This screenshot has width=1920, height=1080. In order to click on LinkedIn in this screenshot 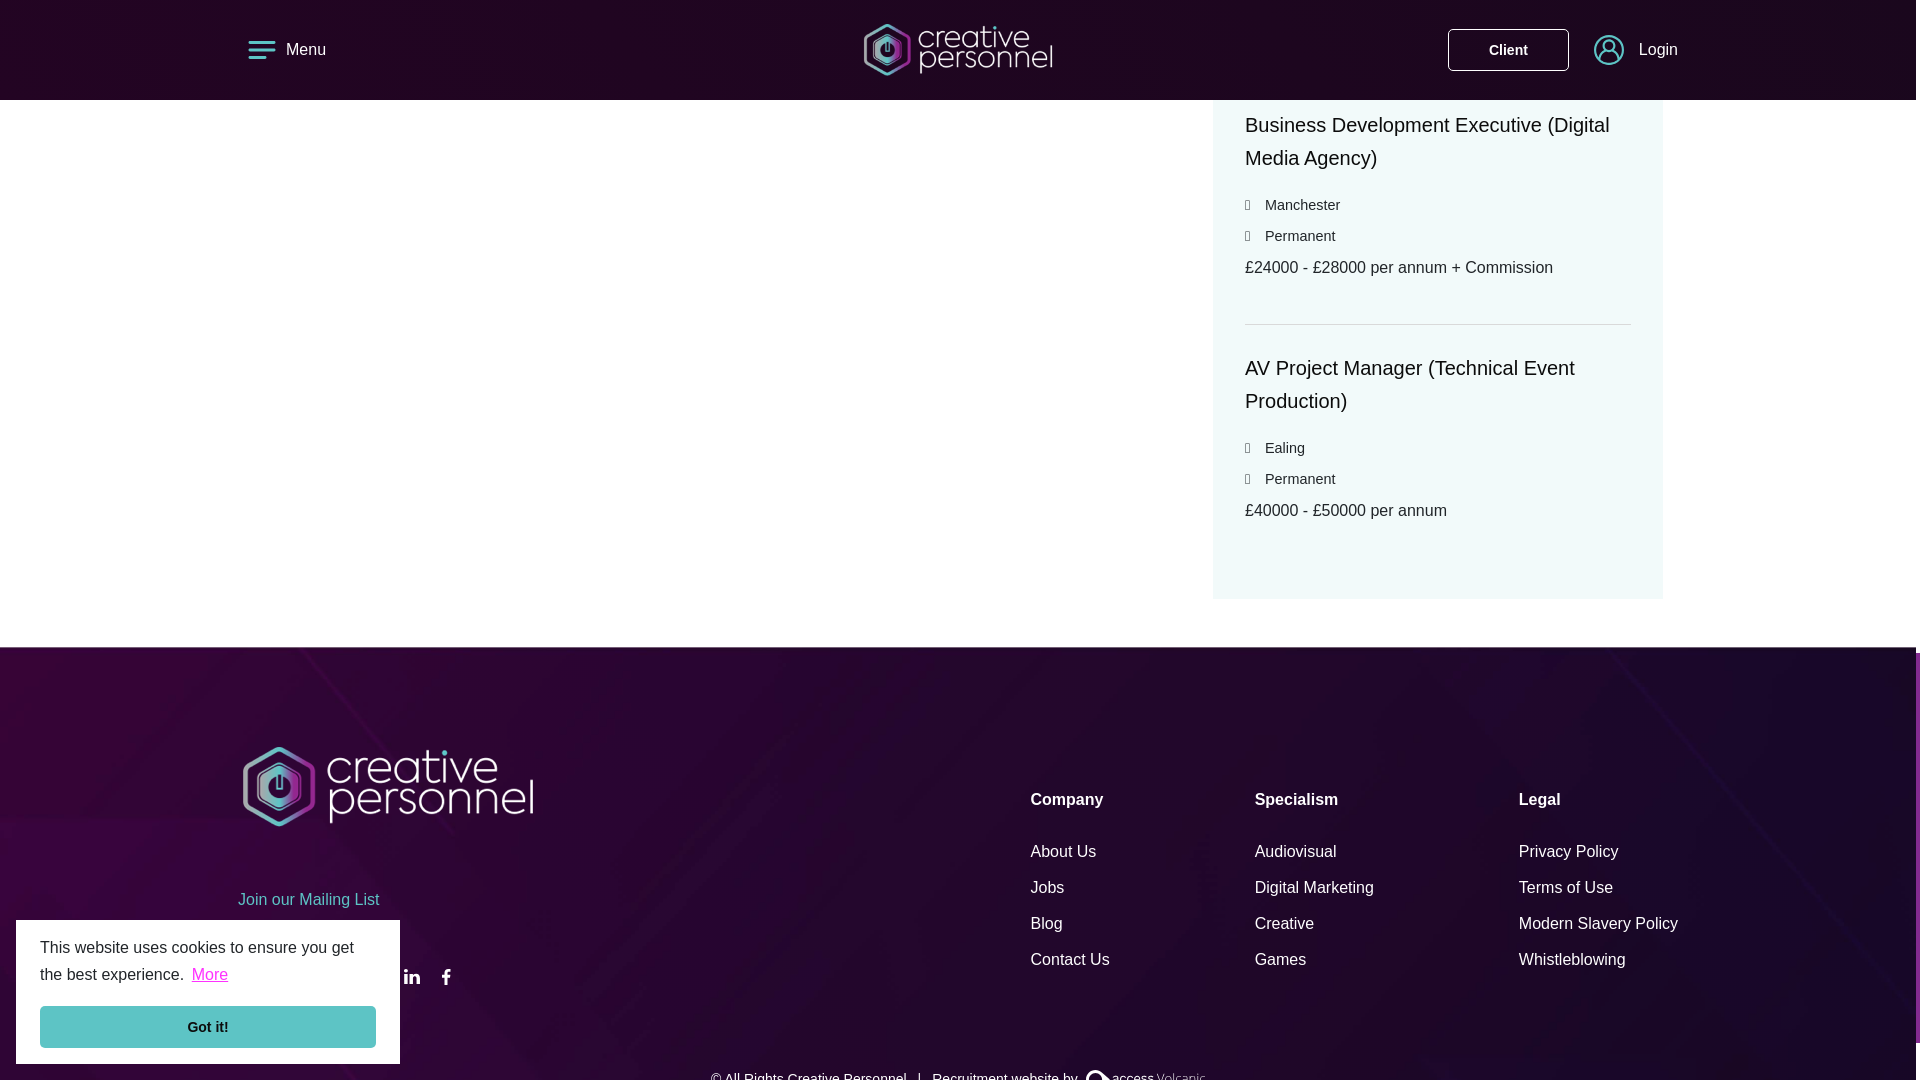, I will do `click(412, 977)`.